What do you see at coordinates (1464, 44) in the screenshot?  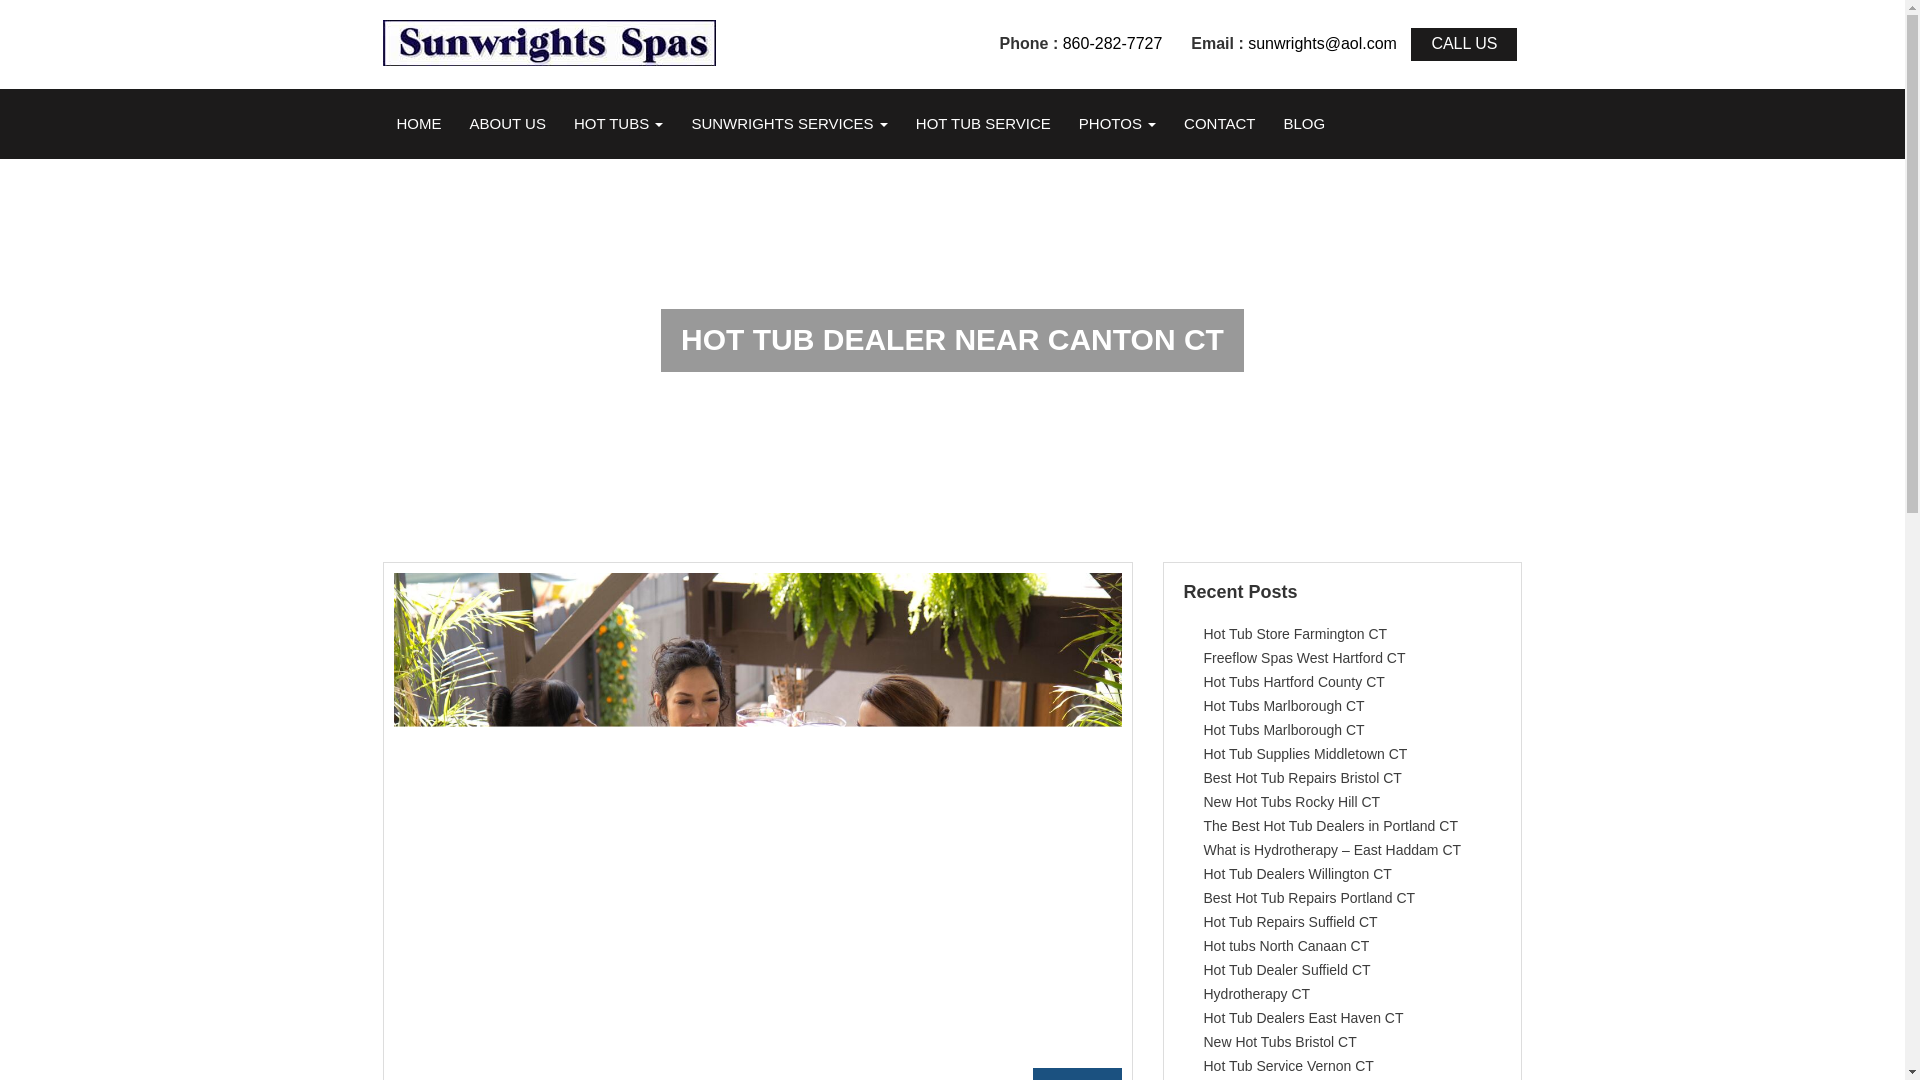 I see `CALL US` at bounding box center [1464, 44].